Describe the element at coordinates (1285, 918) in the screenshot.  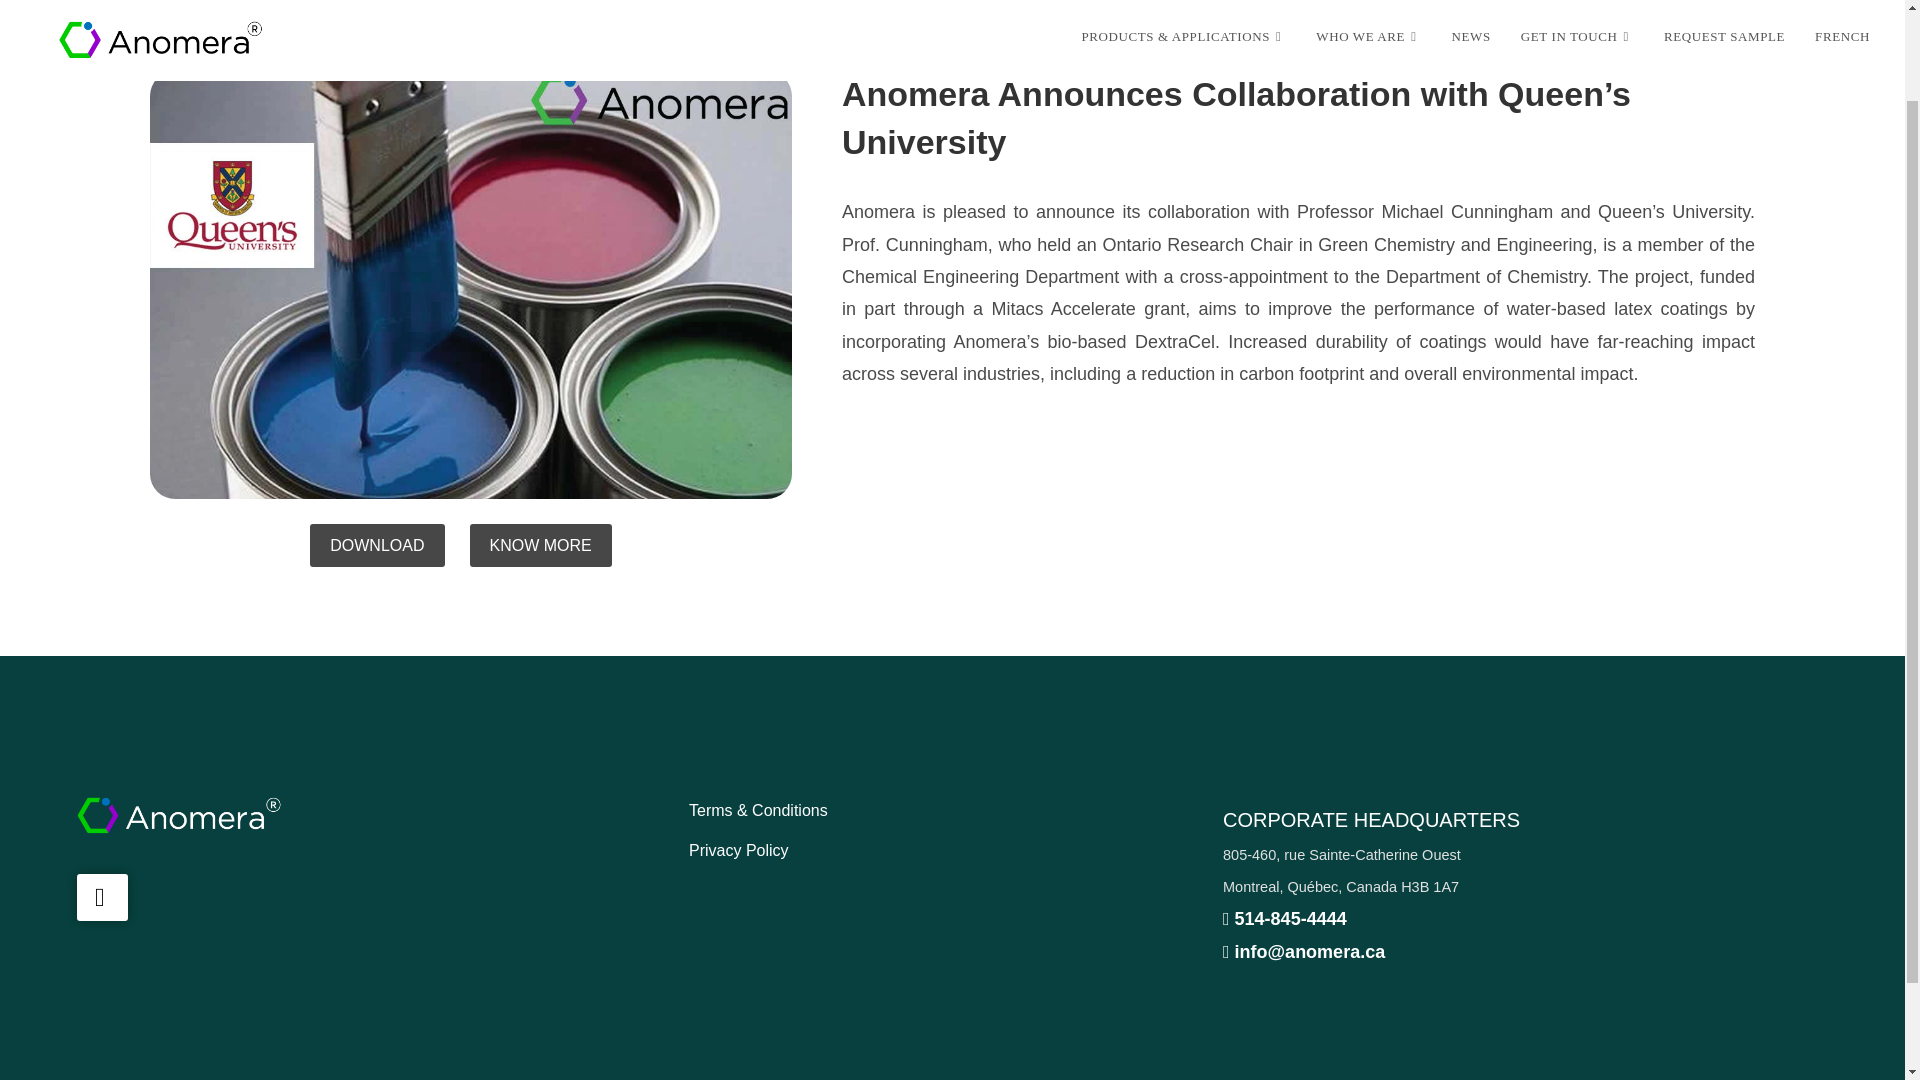
I see `514-845-4444` at that location.